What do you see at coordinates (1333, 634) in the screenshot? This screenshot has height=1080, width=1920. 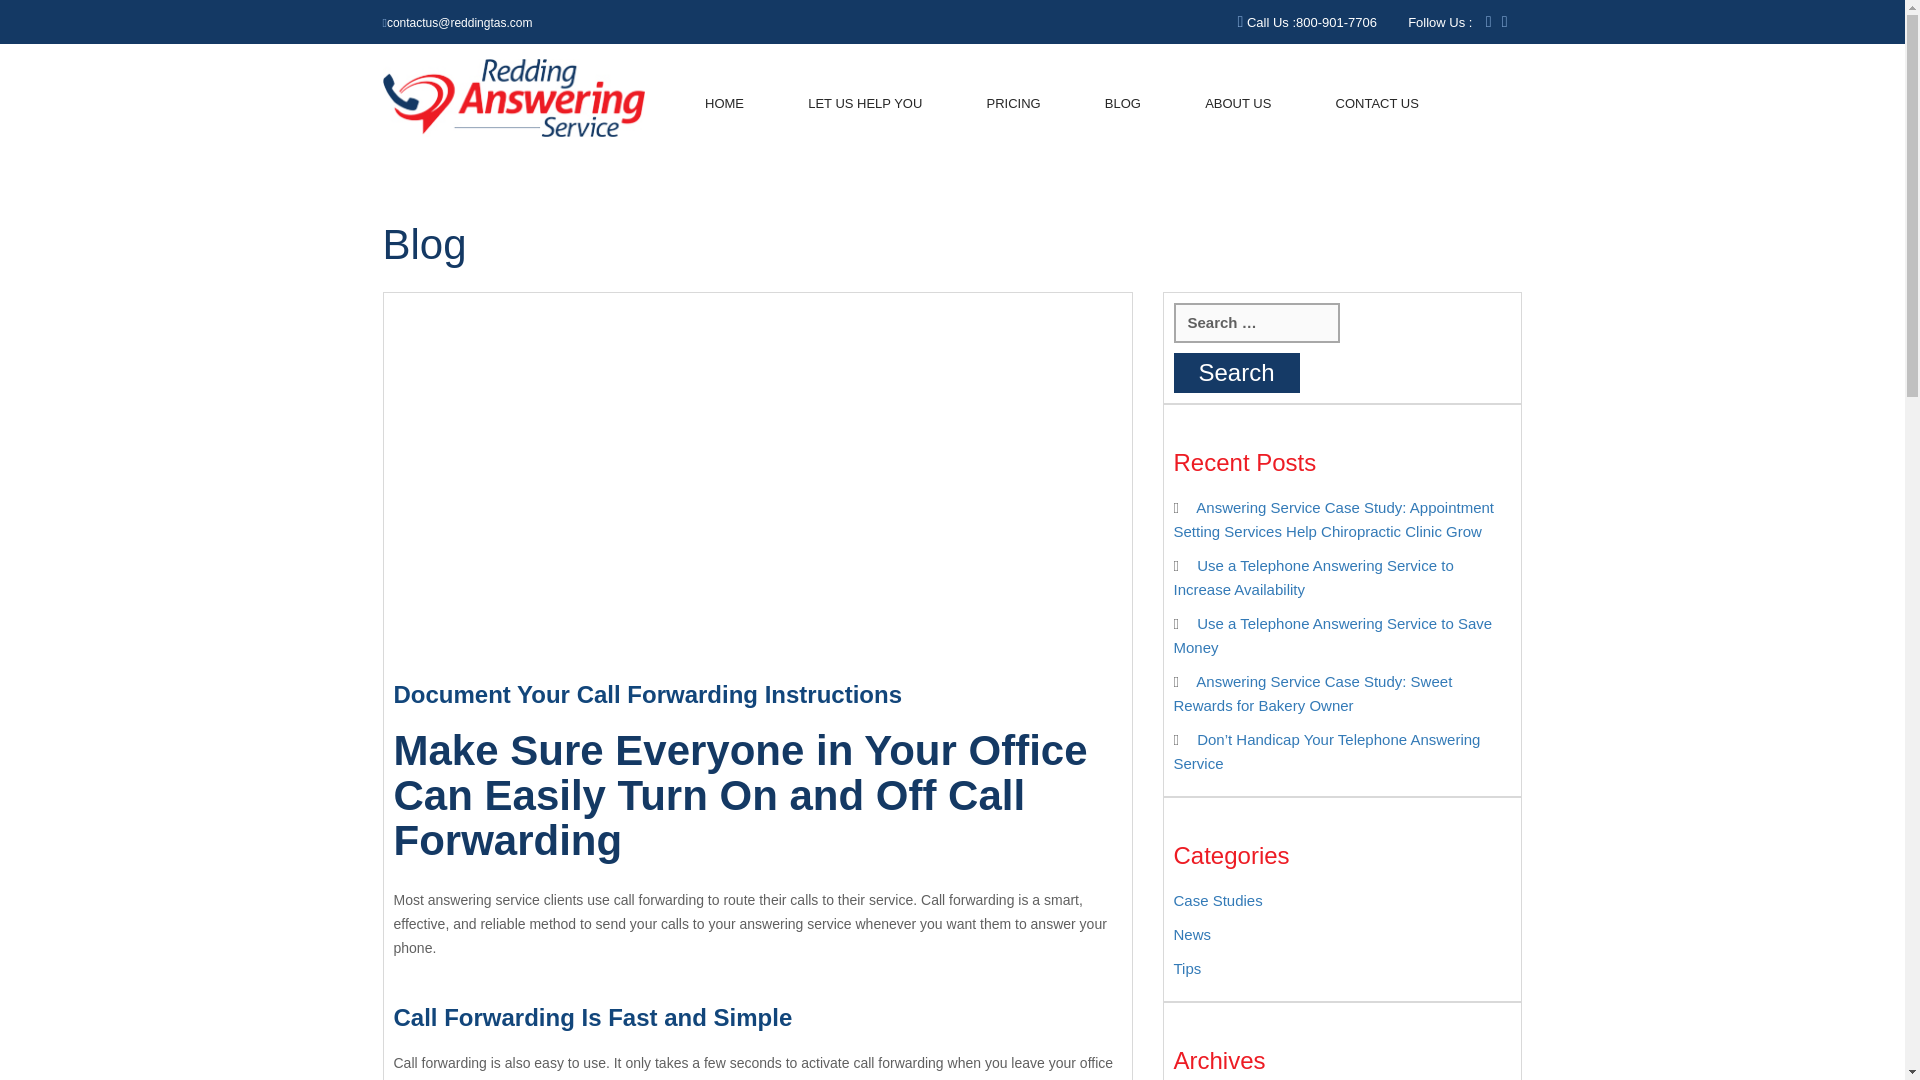 I see `Use a Telephone Answering Service to Save Money` at bounding box center [1333, 634].